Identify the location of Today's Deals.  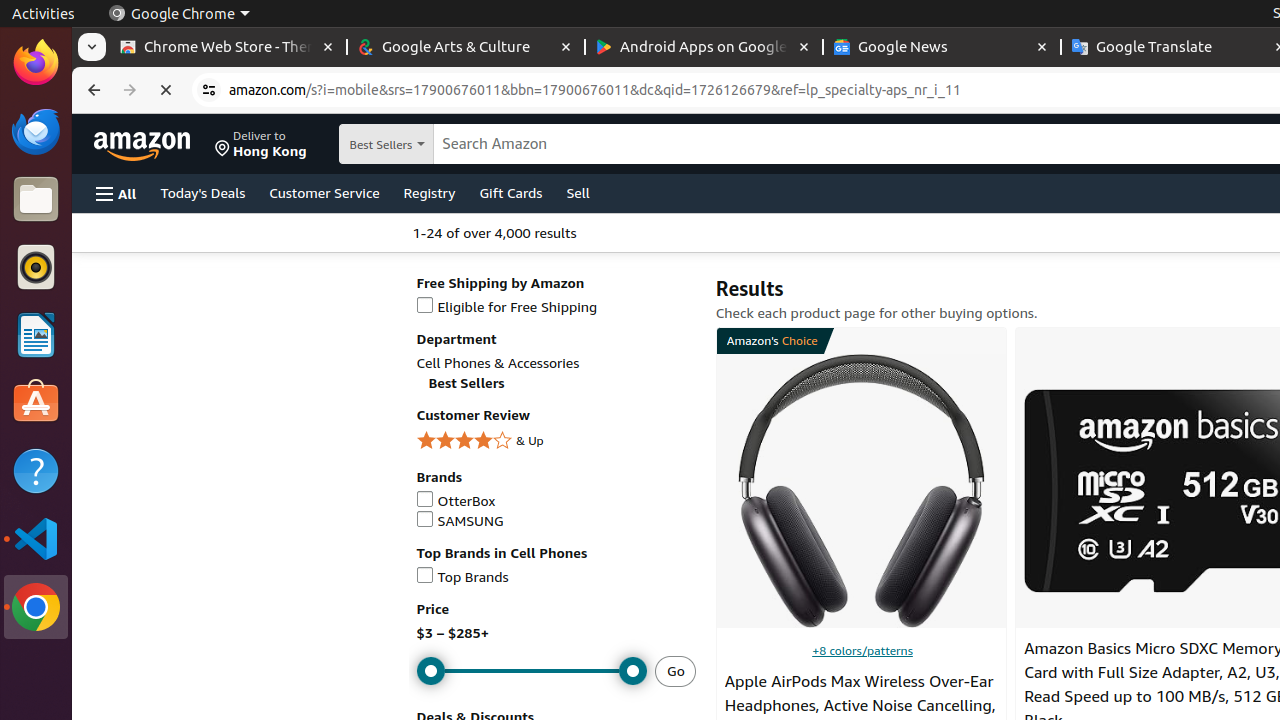
(203, 192).